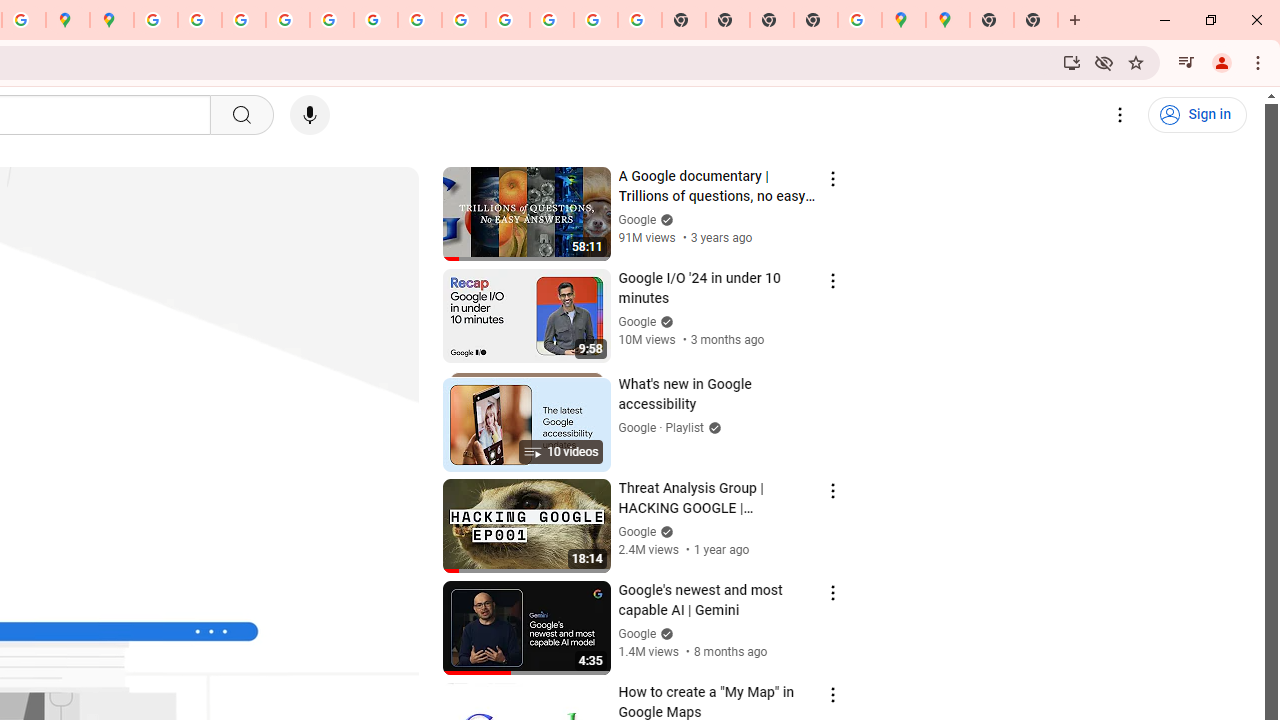 The image size is (1280, 720). I want to click on Action menu, so click(832, 695).